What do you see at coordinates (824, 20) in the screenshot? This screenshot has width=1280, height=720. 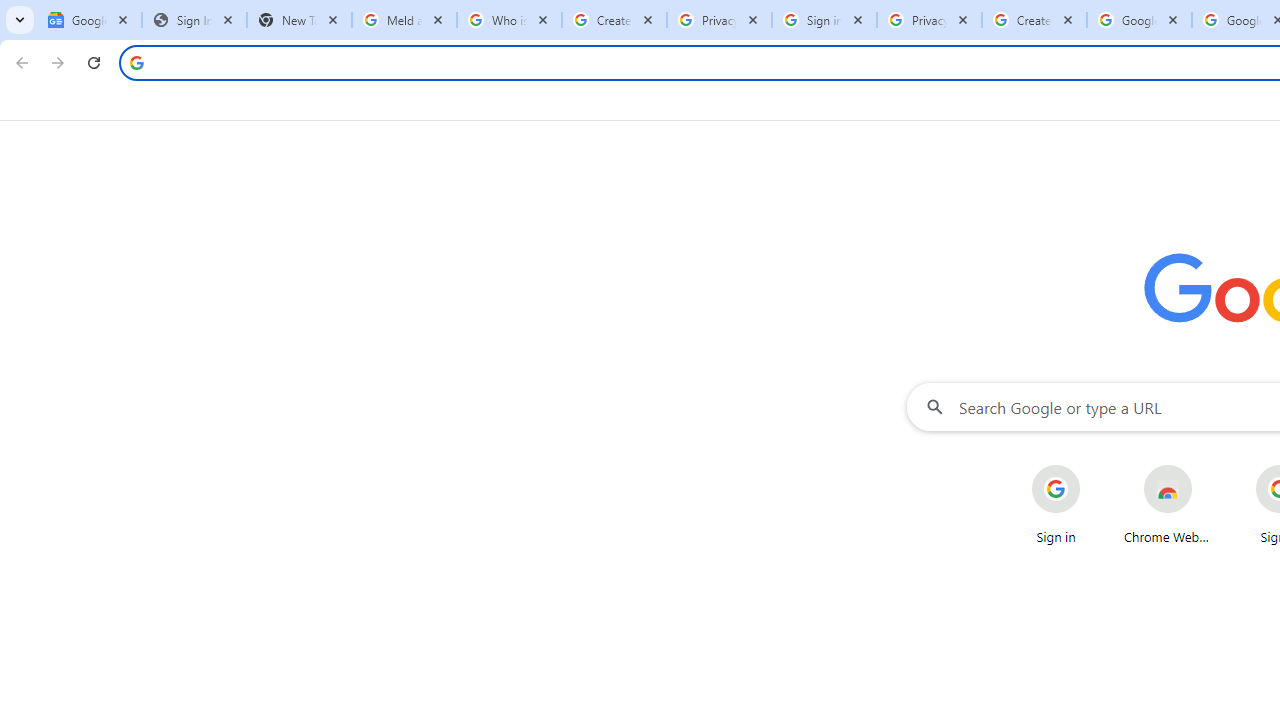 I see `Sign in - Google Accounts` at bounding box center [824, 20].